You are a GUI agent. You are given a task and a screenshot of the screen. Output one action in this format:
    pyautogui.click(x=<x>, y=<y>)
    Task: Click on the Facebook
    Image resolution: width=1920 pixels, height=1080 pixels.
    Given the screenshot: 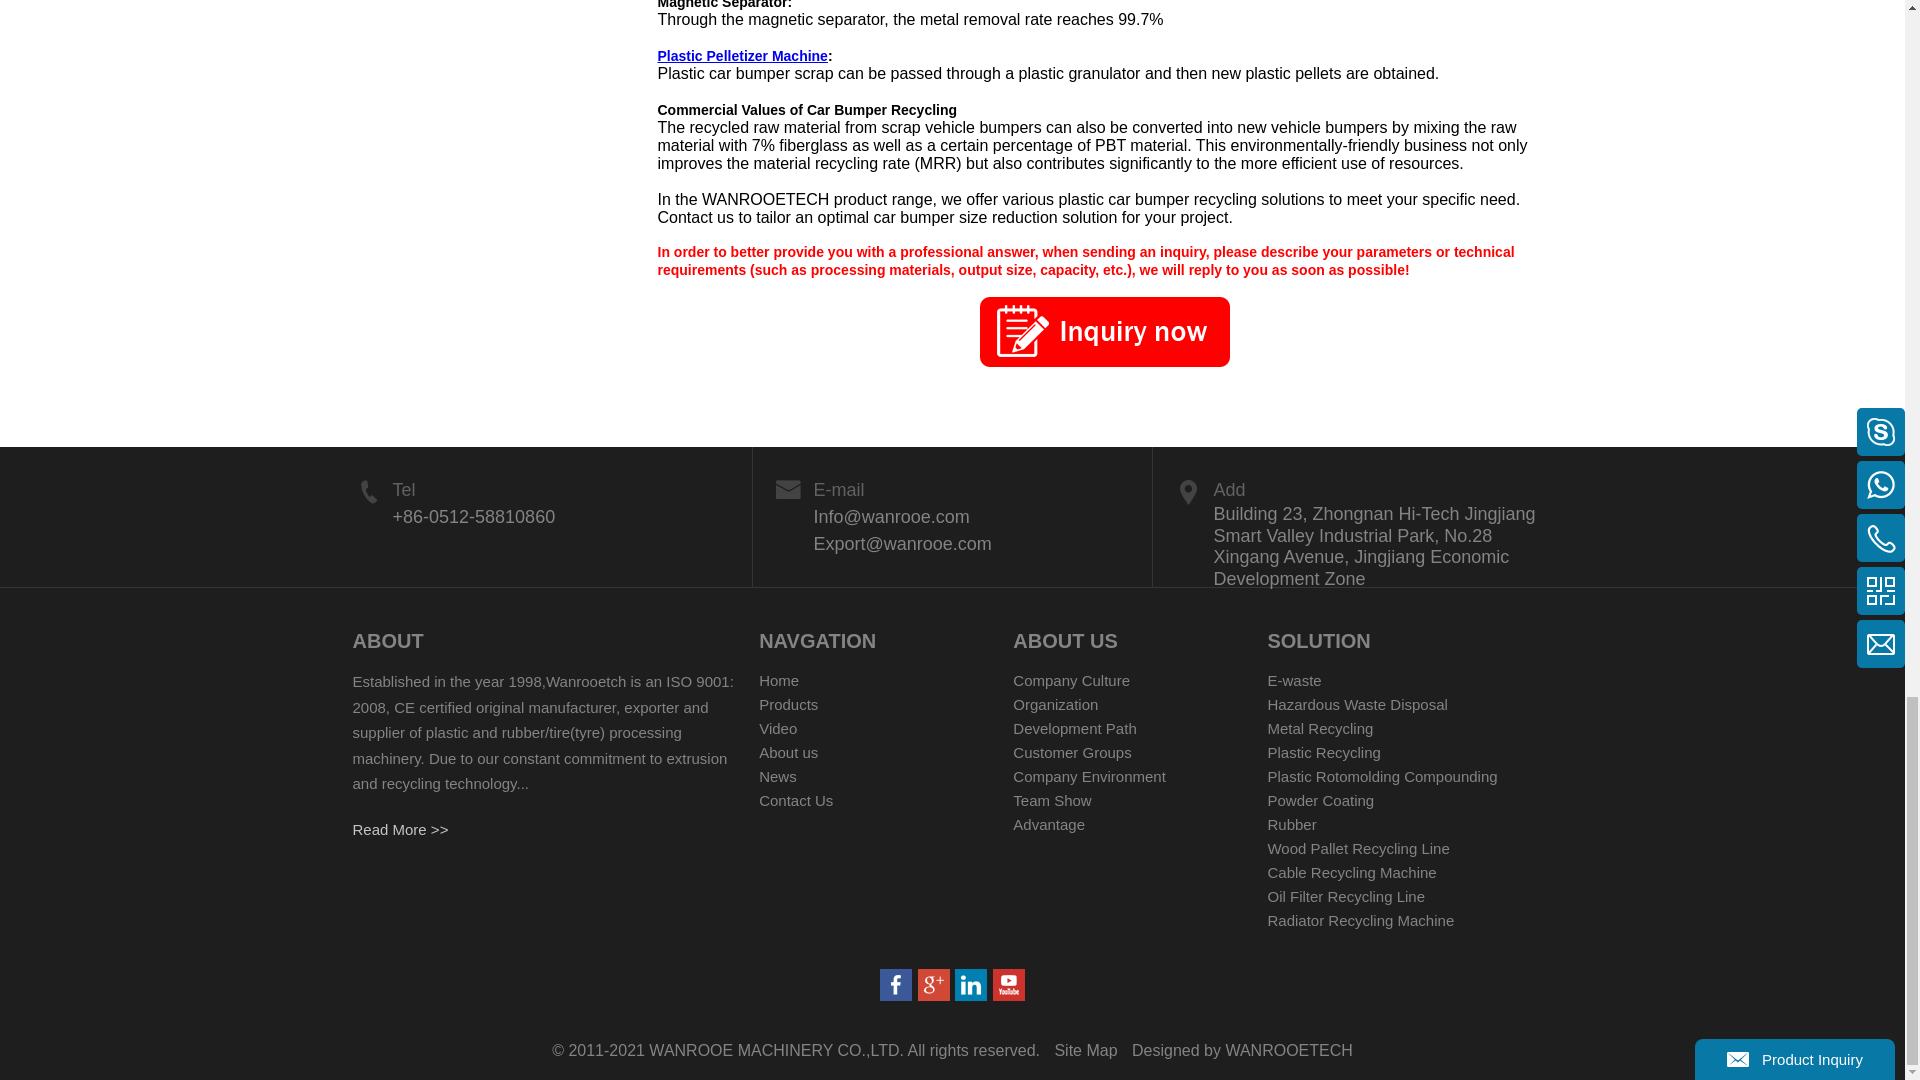 What is the action you would take?
    pyautogui.click(x=934, y=984)
    